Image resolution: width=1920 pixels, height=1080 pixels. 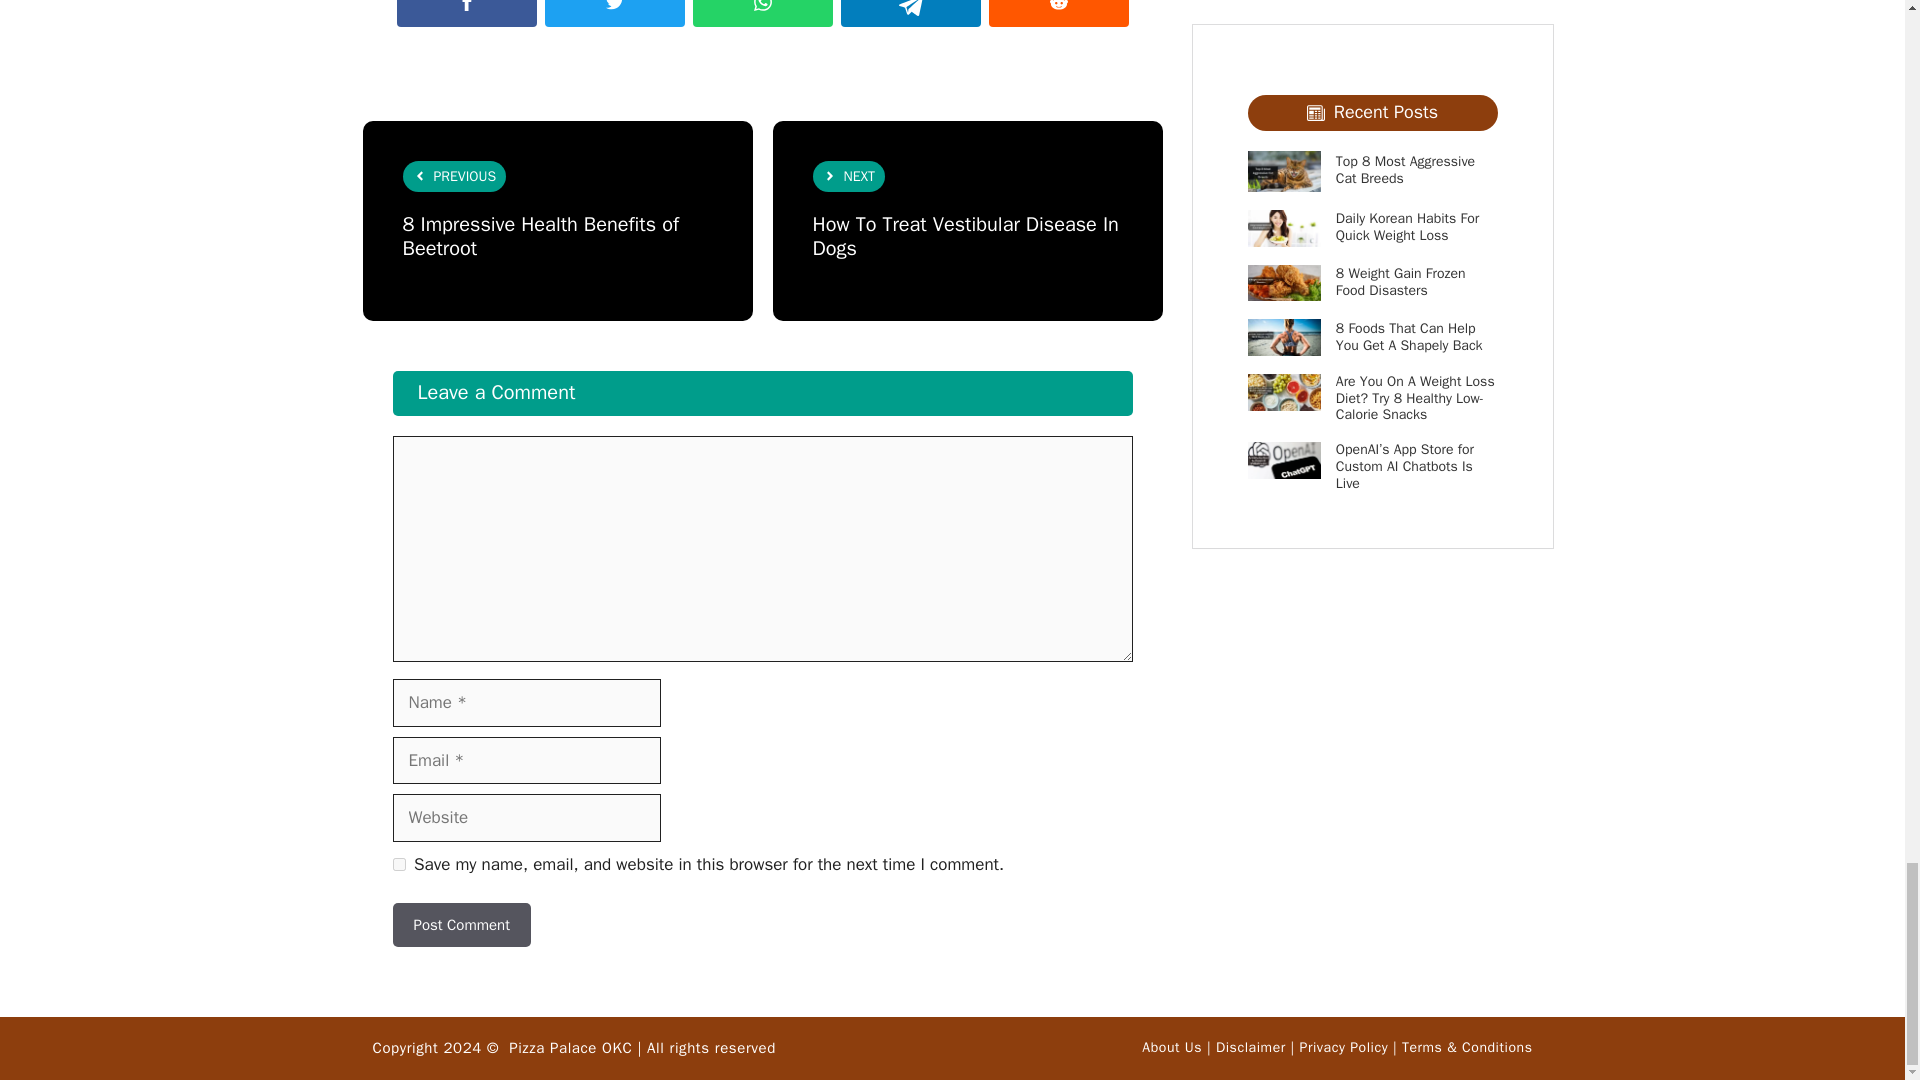 What do you see at coordinates (539, 236) in the screenshot?
I see `8 Impressive Health Benefits of Beetroot` at bounding box center [539, 236].